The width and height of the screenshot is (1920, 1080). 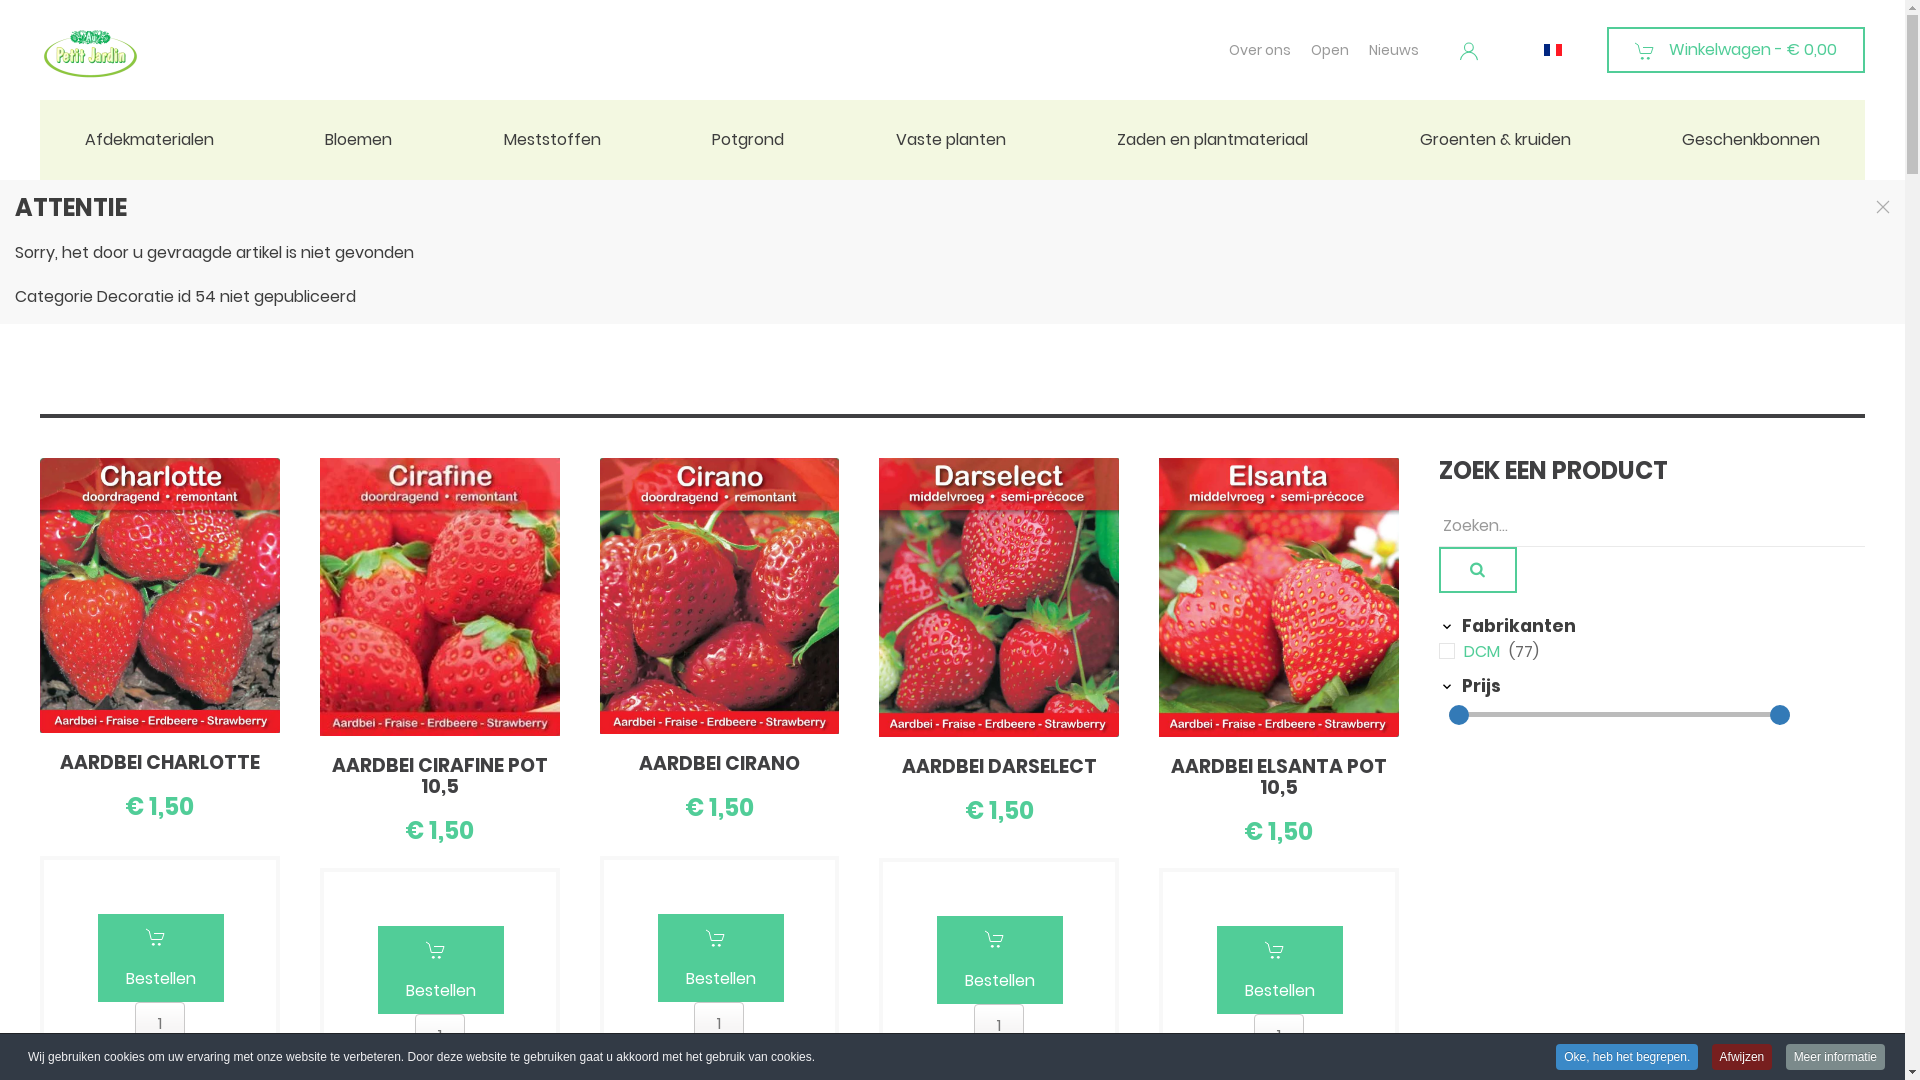 I want to click on Oke, heb het begrepen., so click(x=1627, y=1057).